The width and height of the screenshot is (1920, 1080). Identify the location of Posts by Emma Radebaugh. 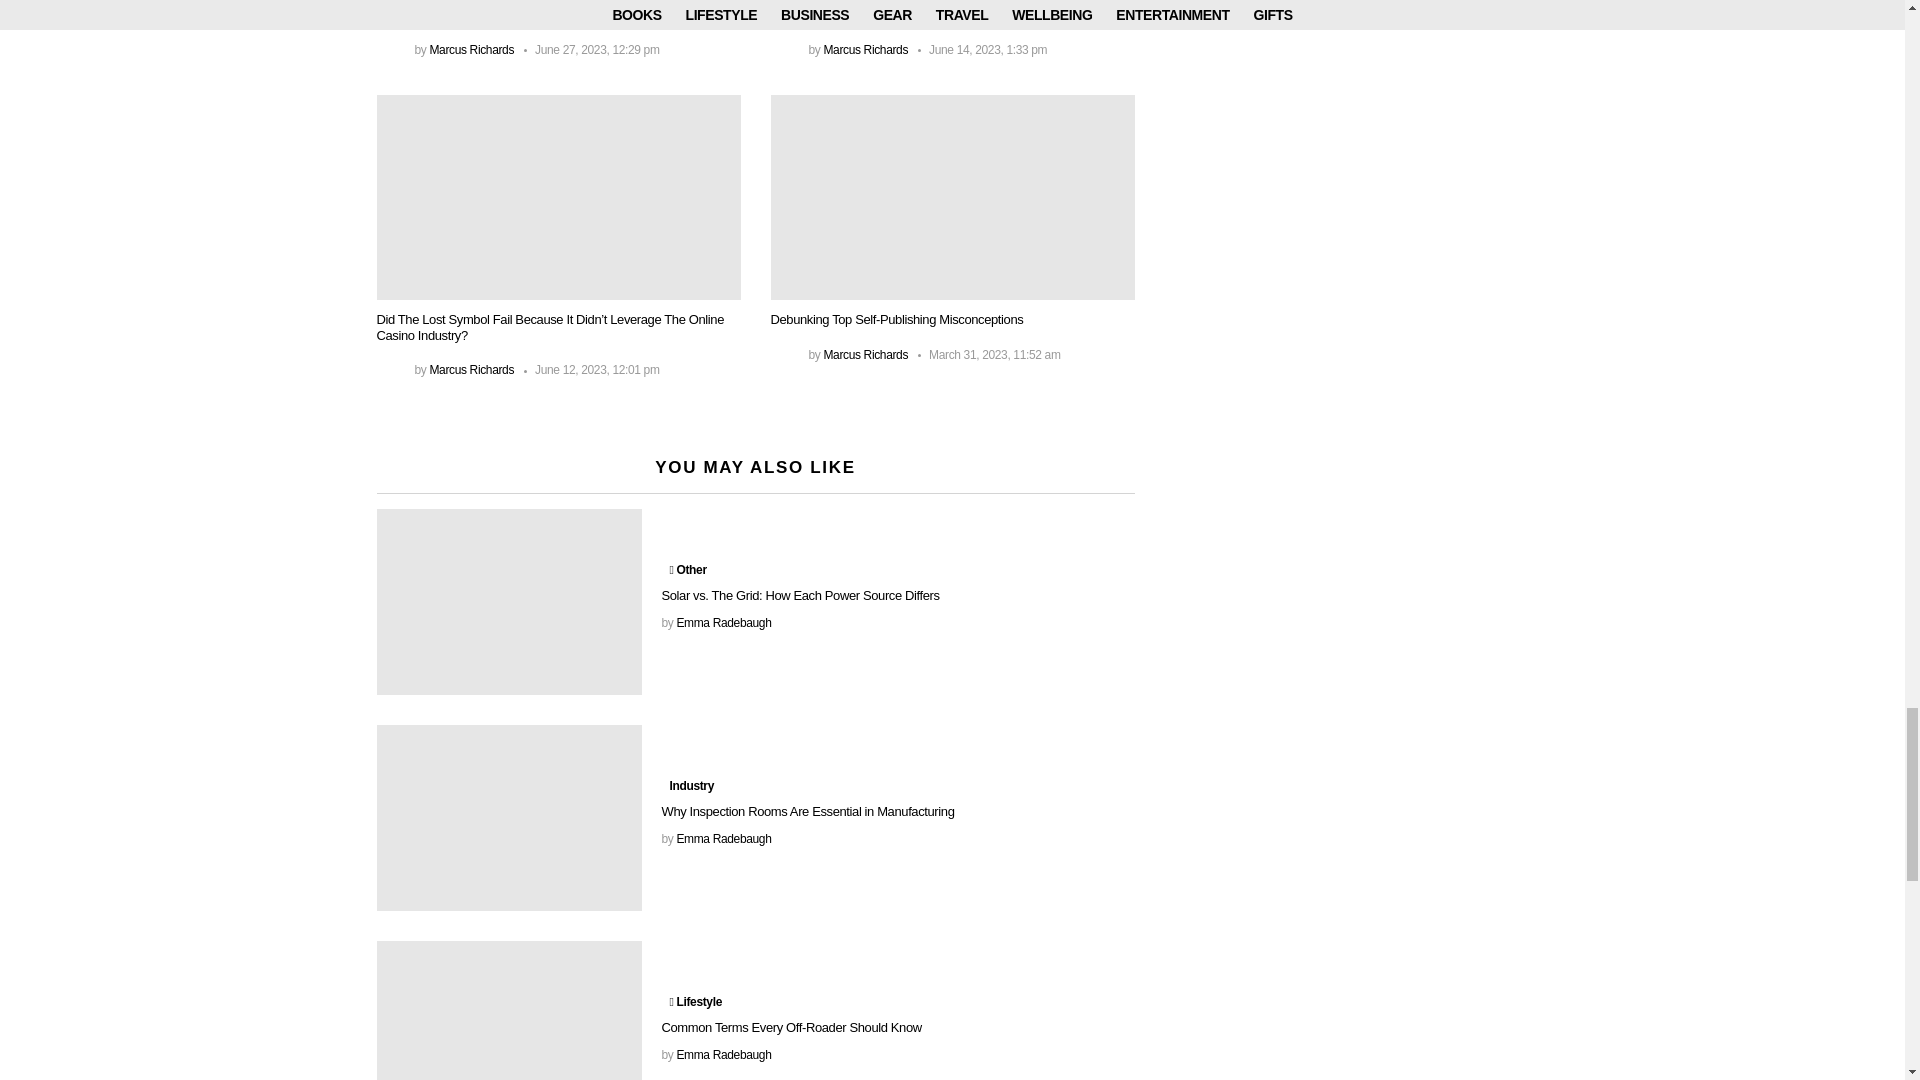
(723, 622).